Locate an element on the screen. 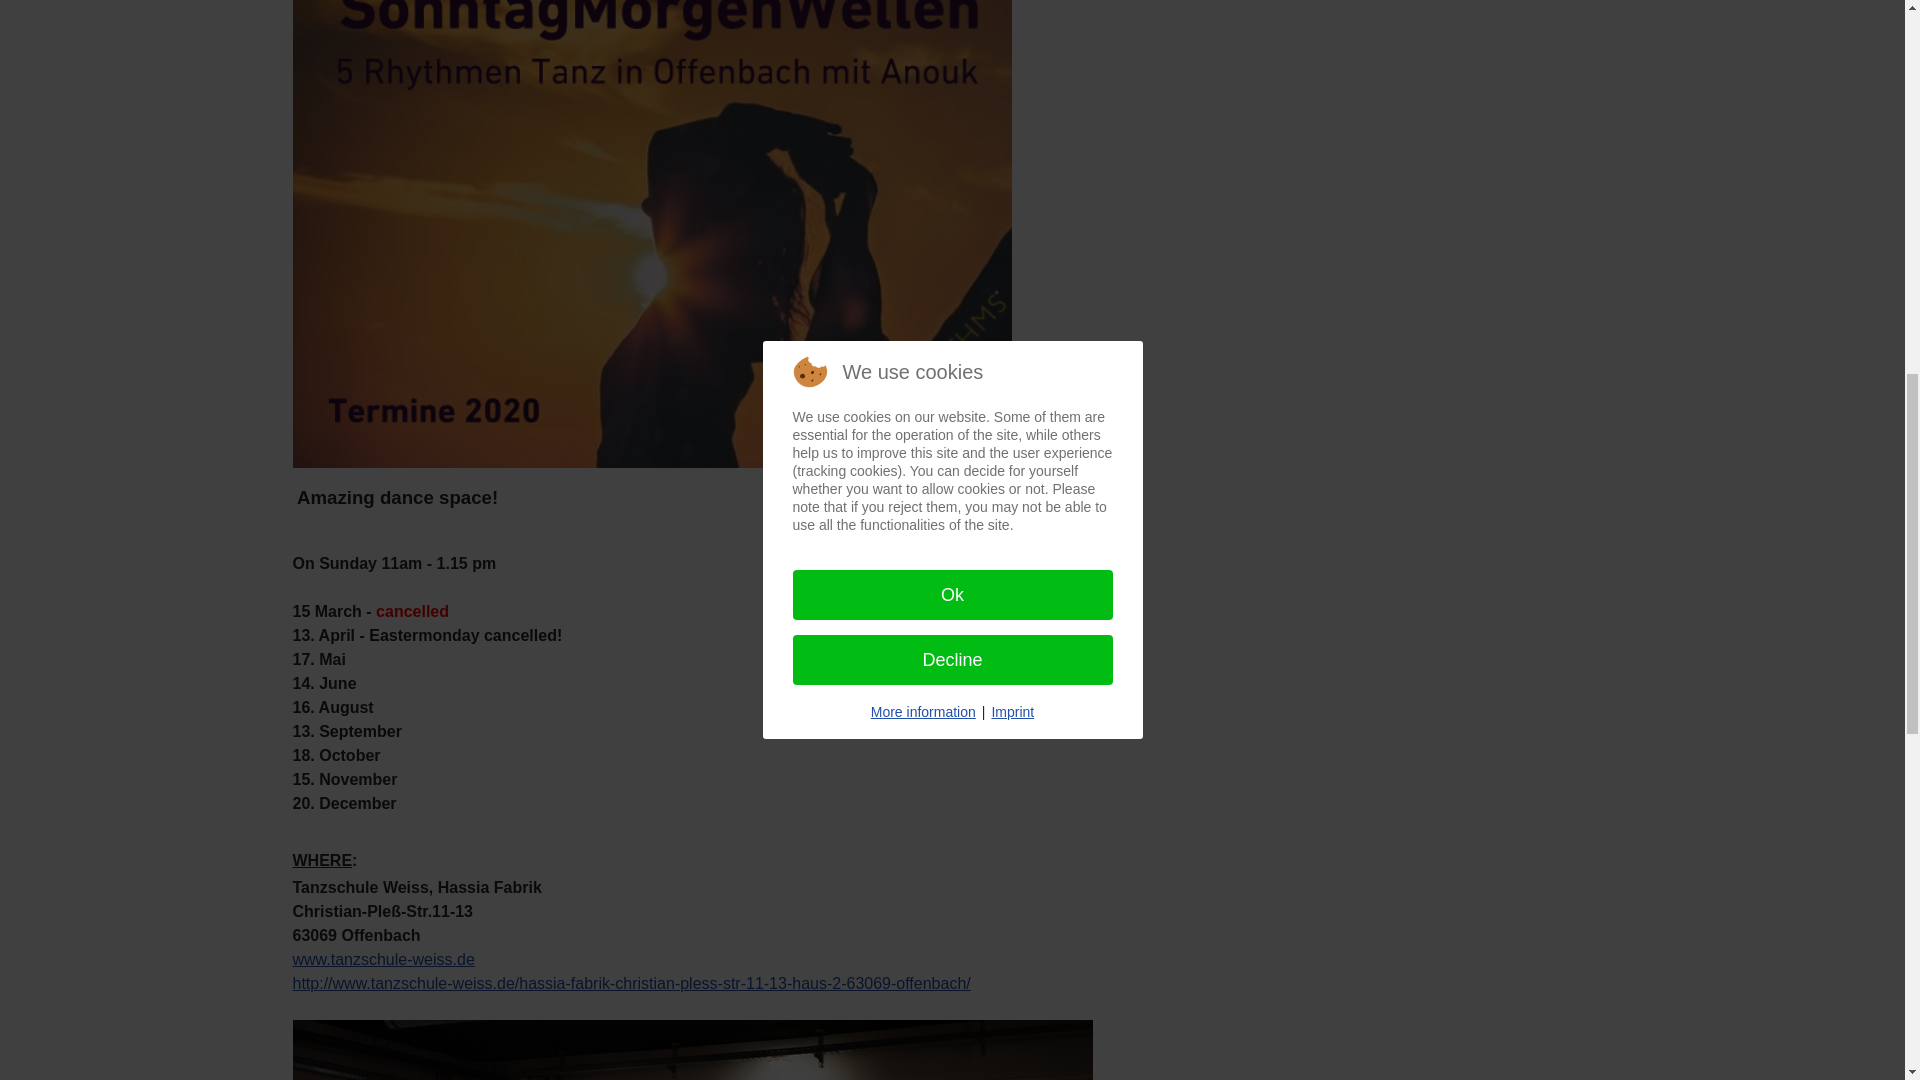 The height and width of the screenshot is (1080, 1920). www.tanzschule-weiss.de is located at coordinates (382, 959).